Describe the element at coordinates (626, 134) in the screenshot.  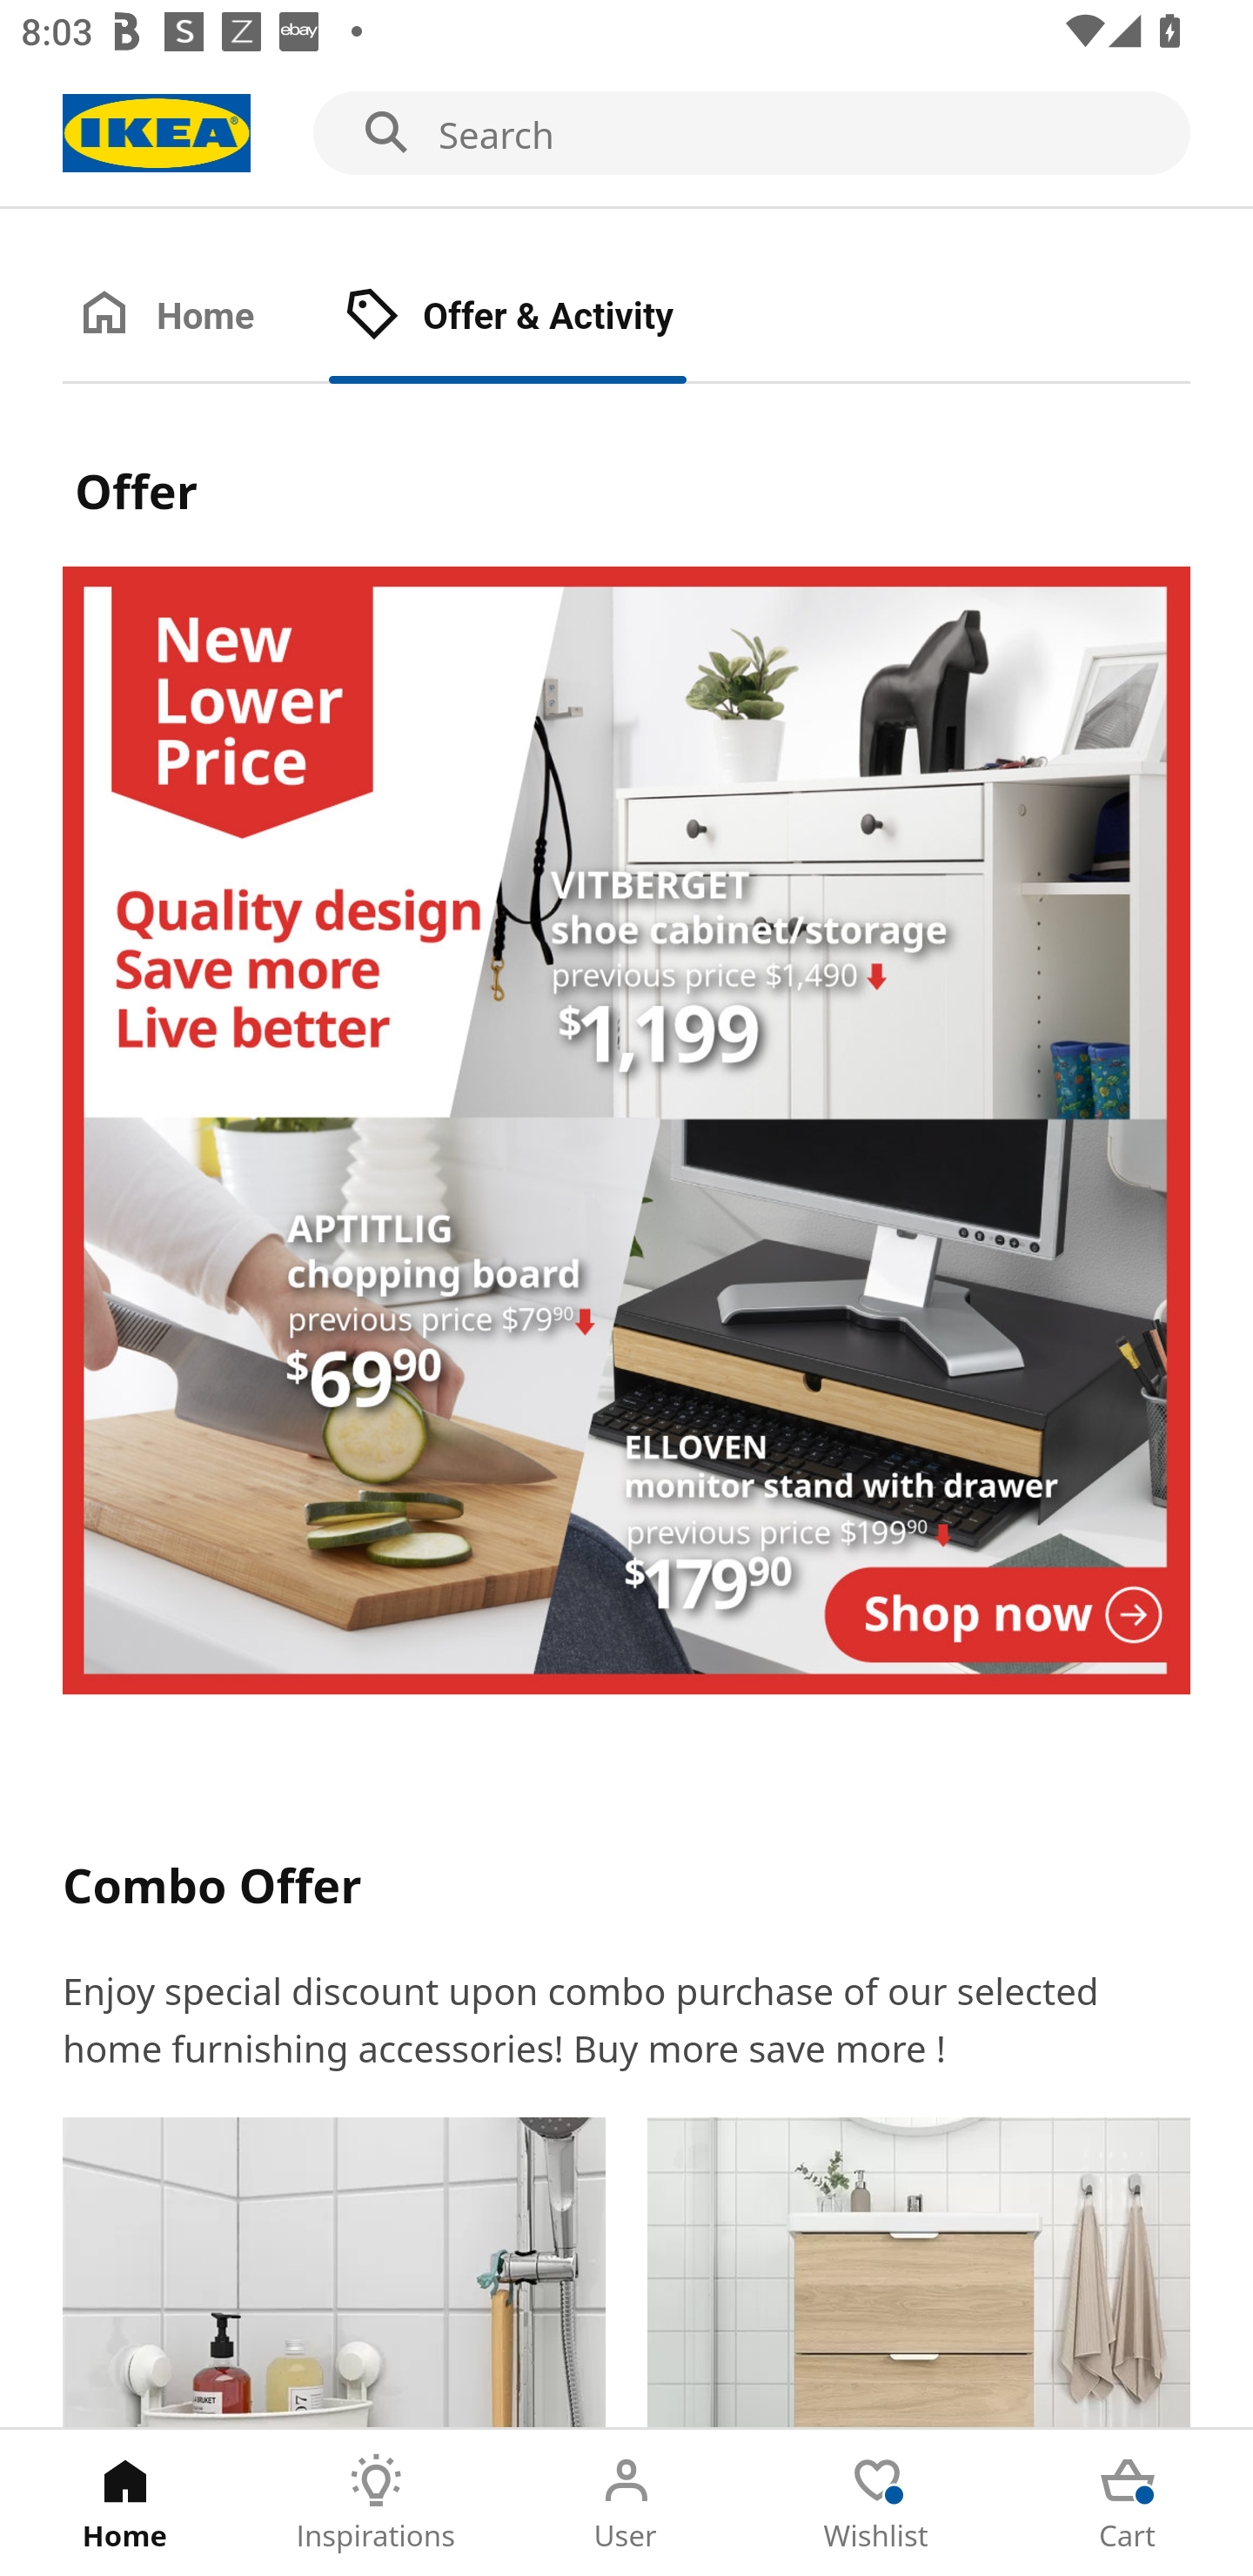
I see `Search` at that location.